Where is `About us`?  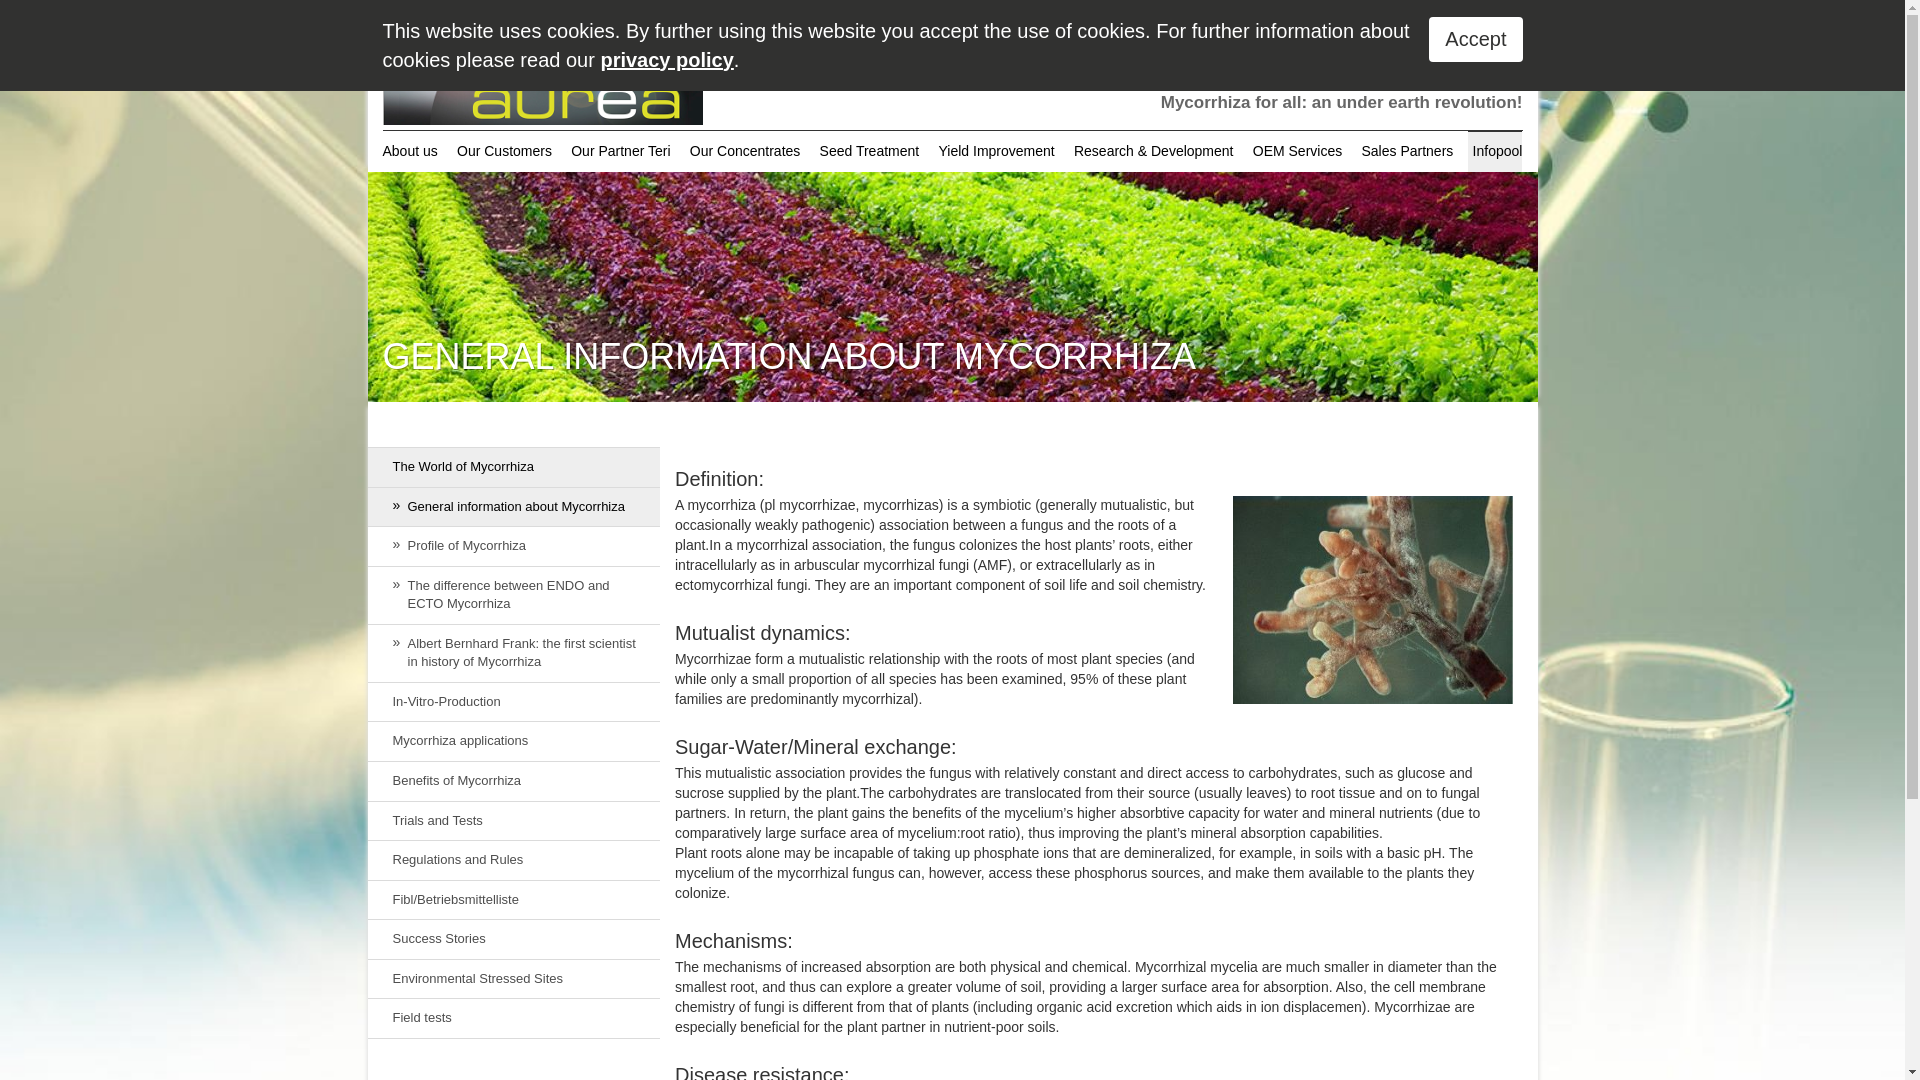 About us is located at coordinates (412, 150).